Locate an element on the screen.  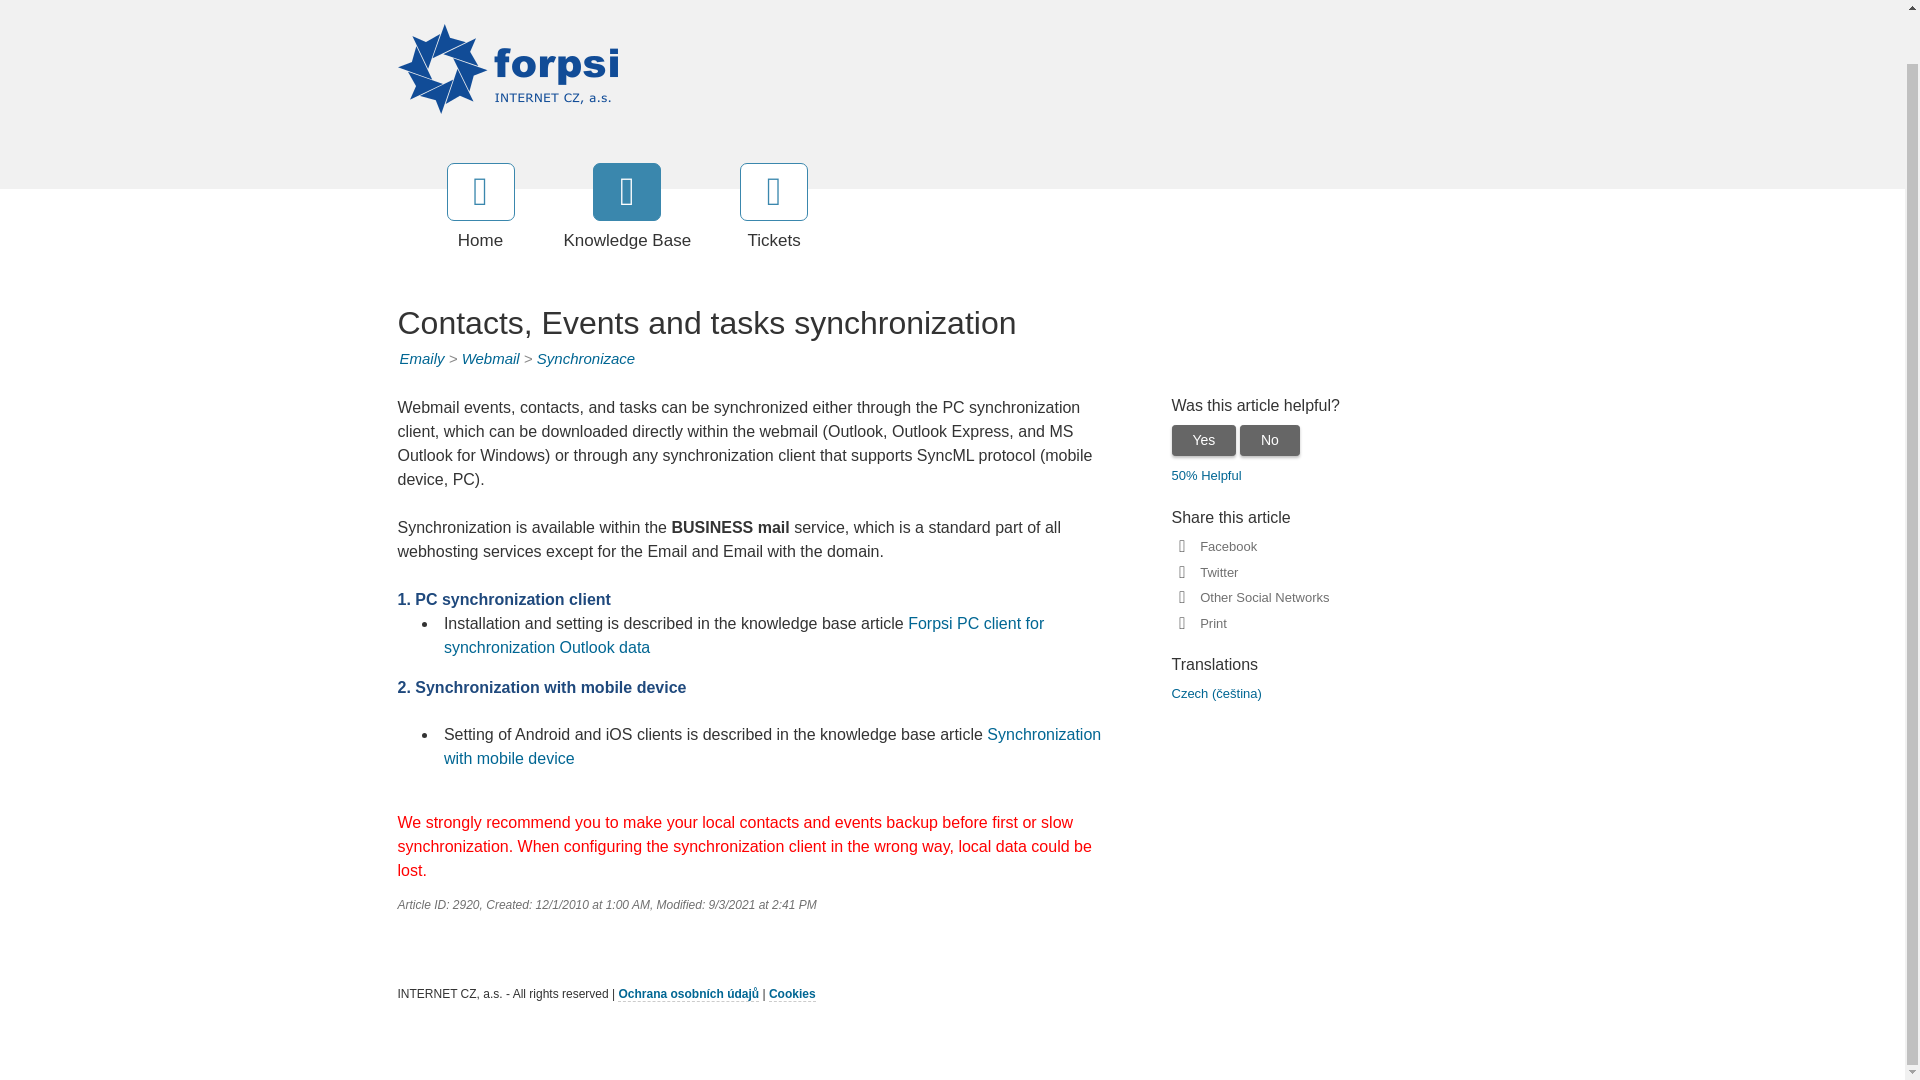
Home is located at coordinates (480, 208).